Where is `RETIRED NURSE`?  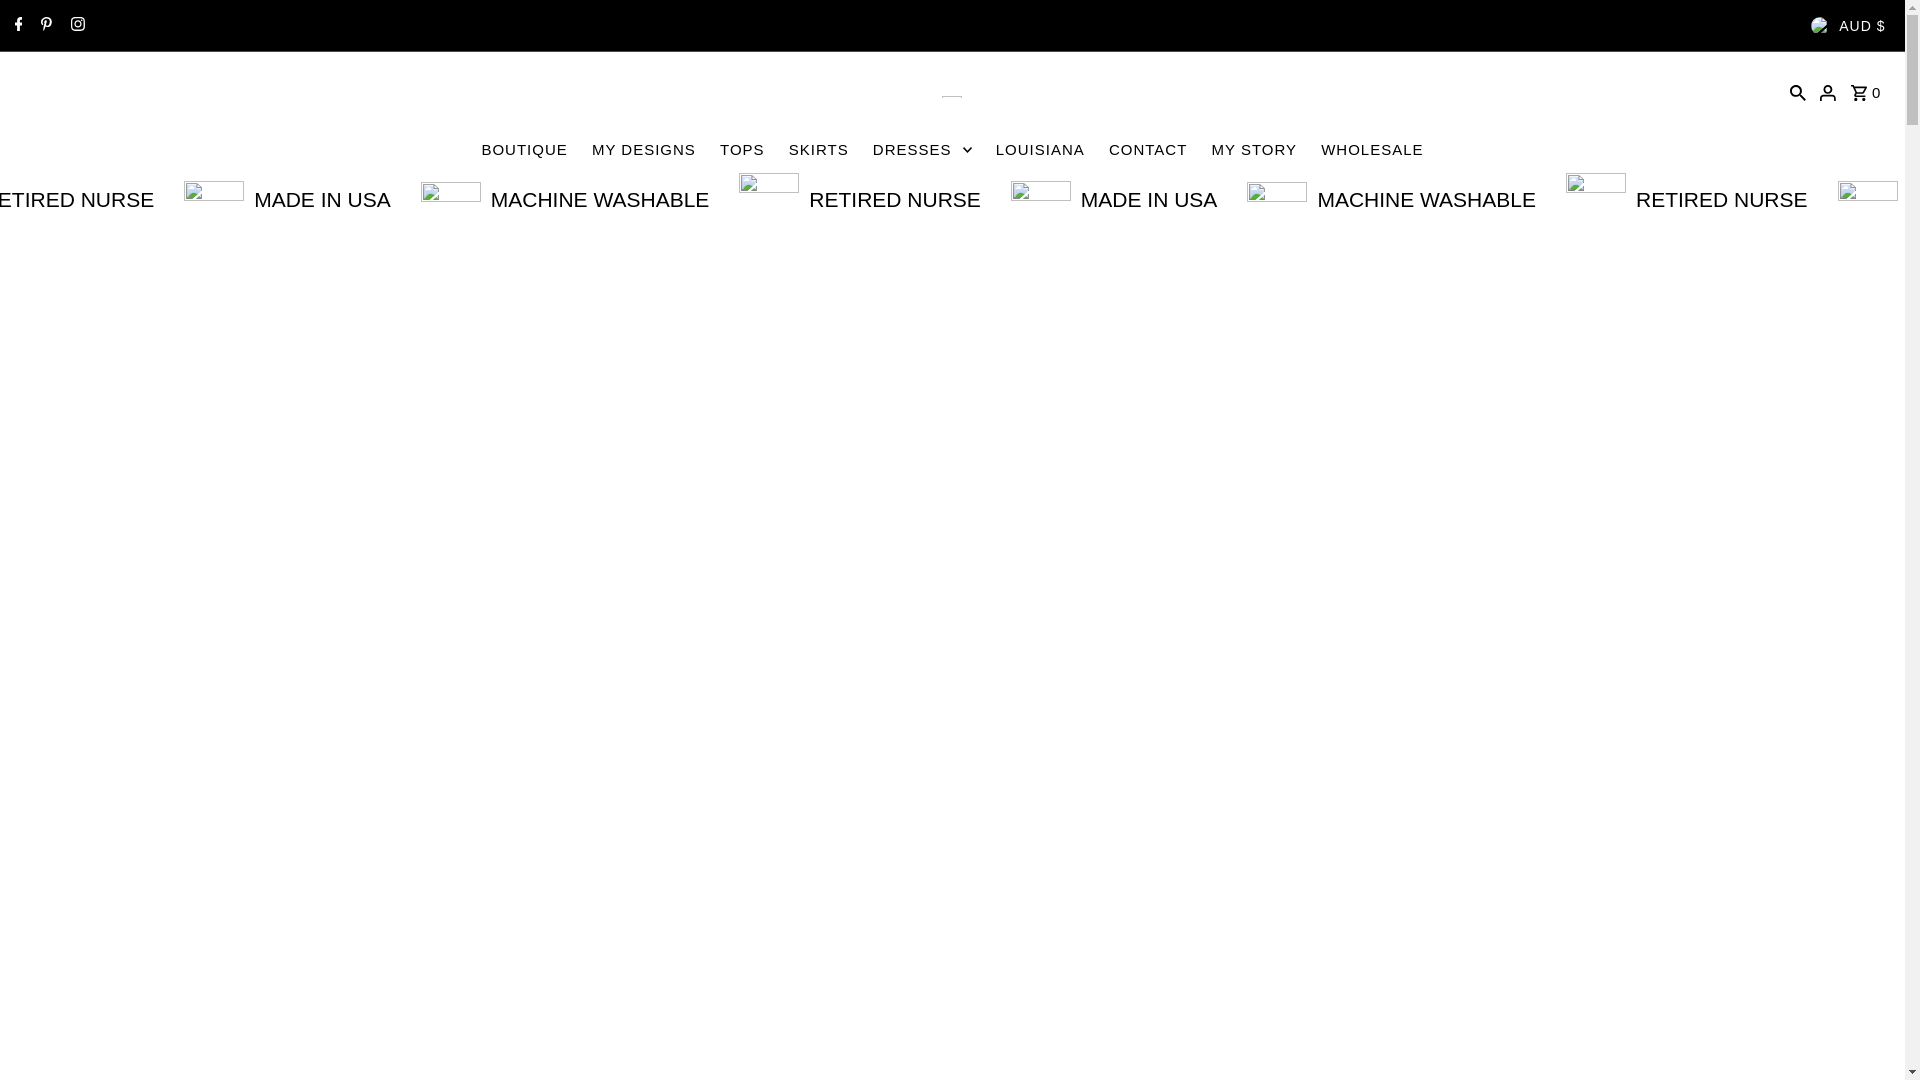
RETIRED NURSE is located at coordinates (1134, 199).